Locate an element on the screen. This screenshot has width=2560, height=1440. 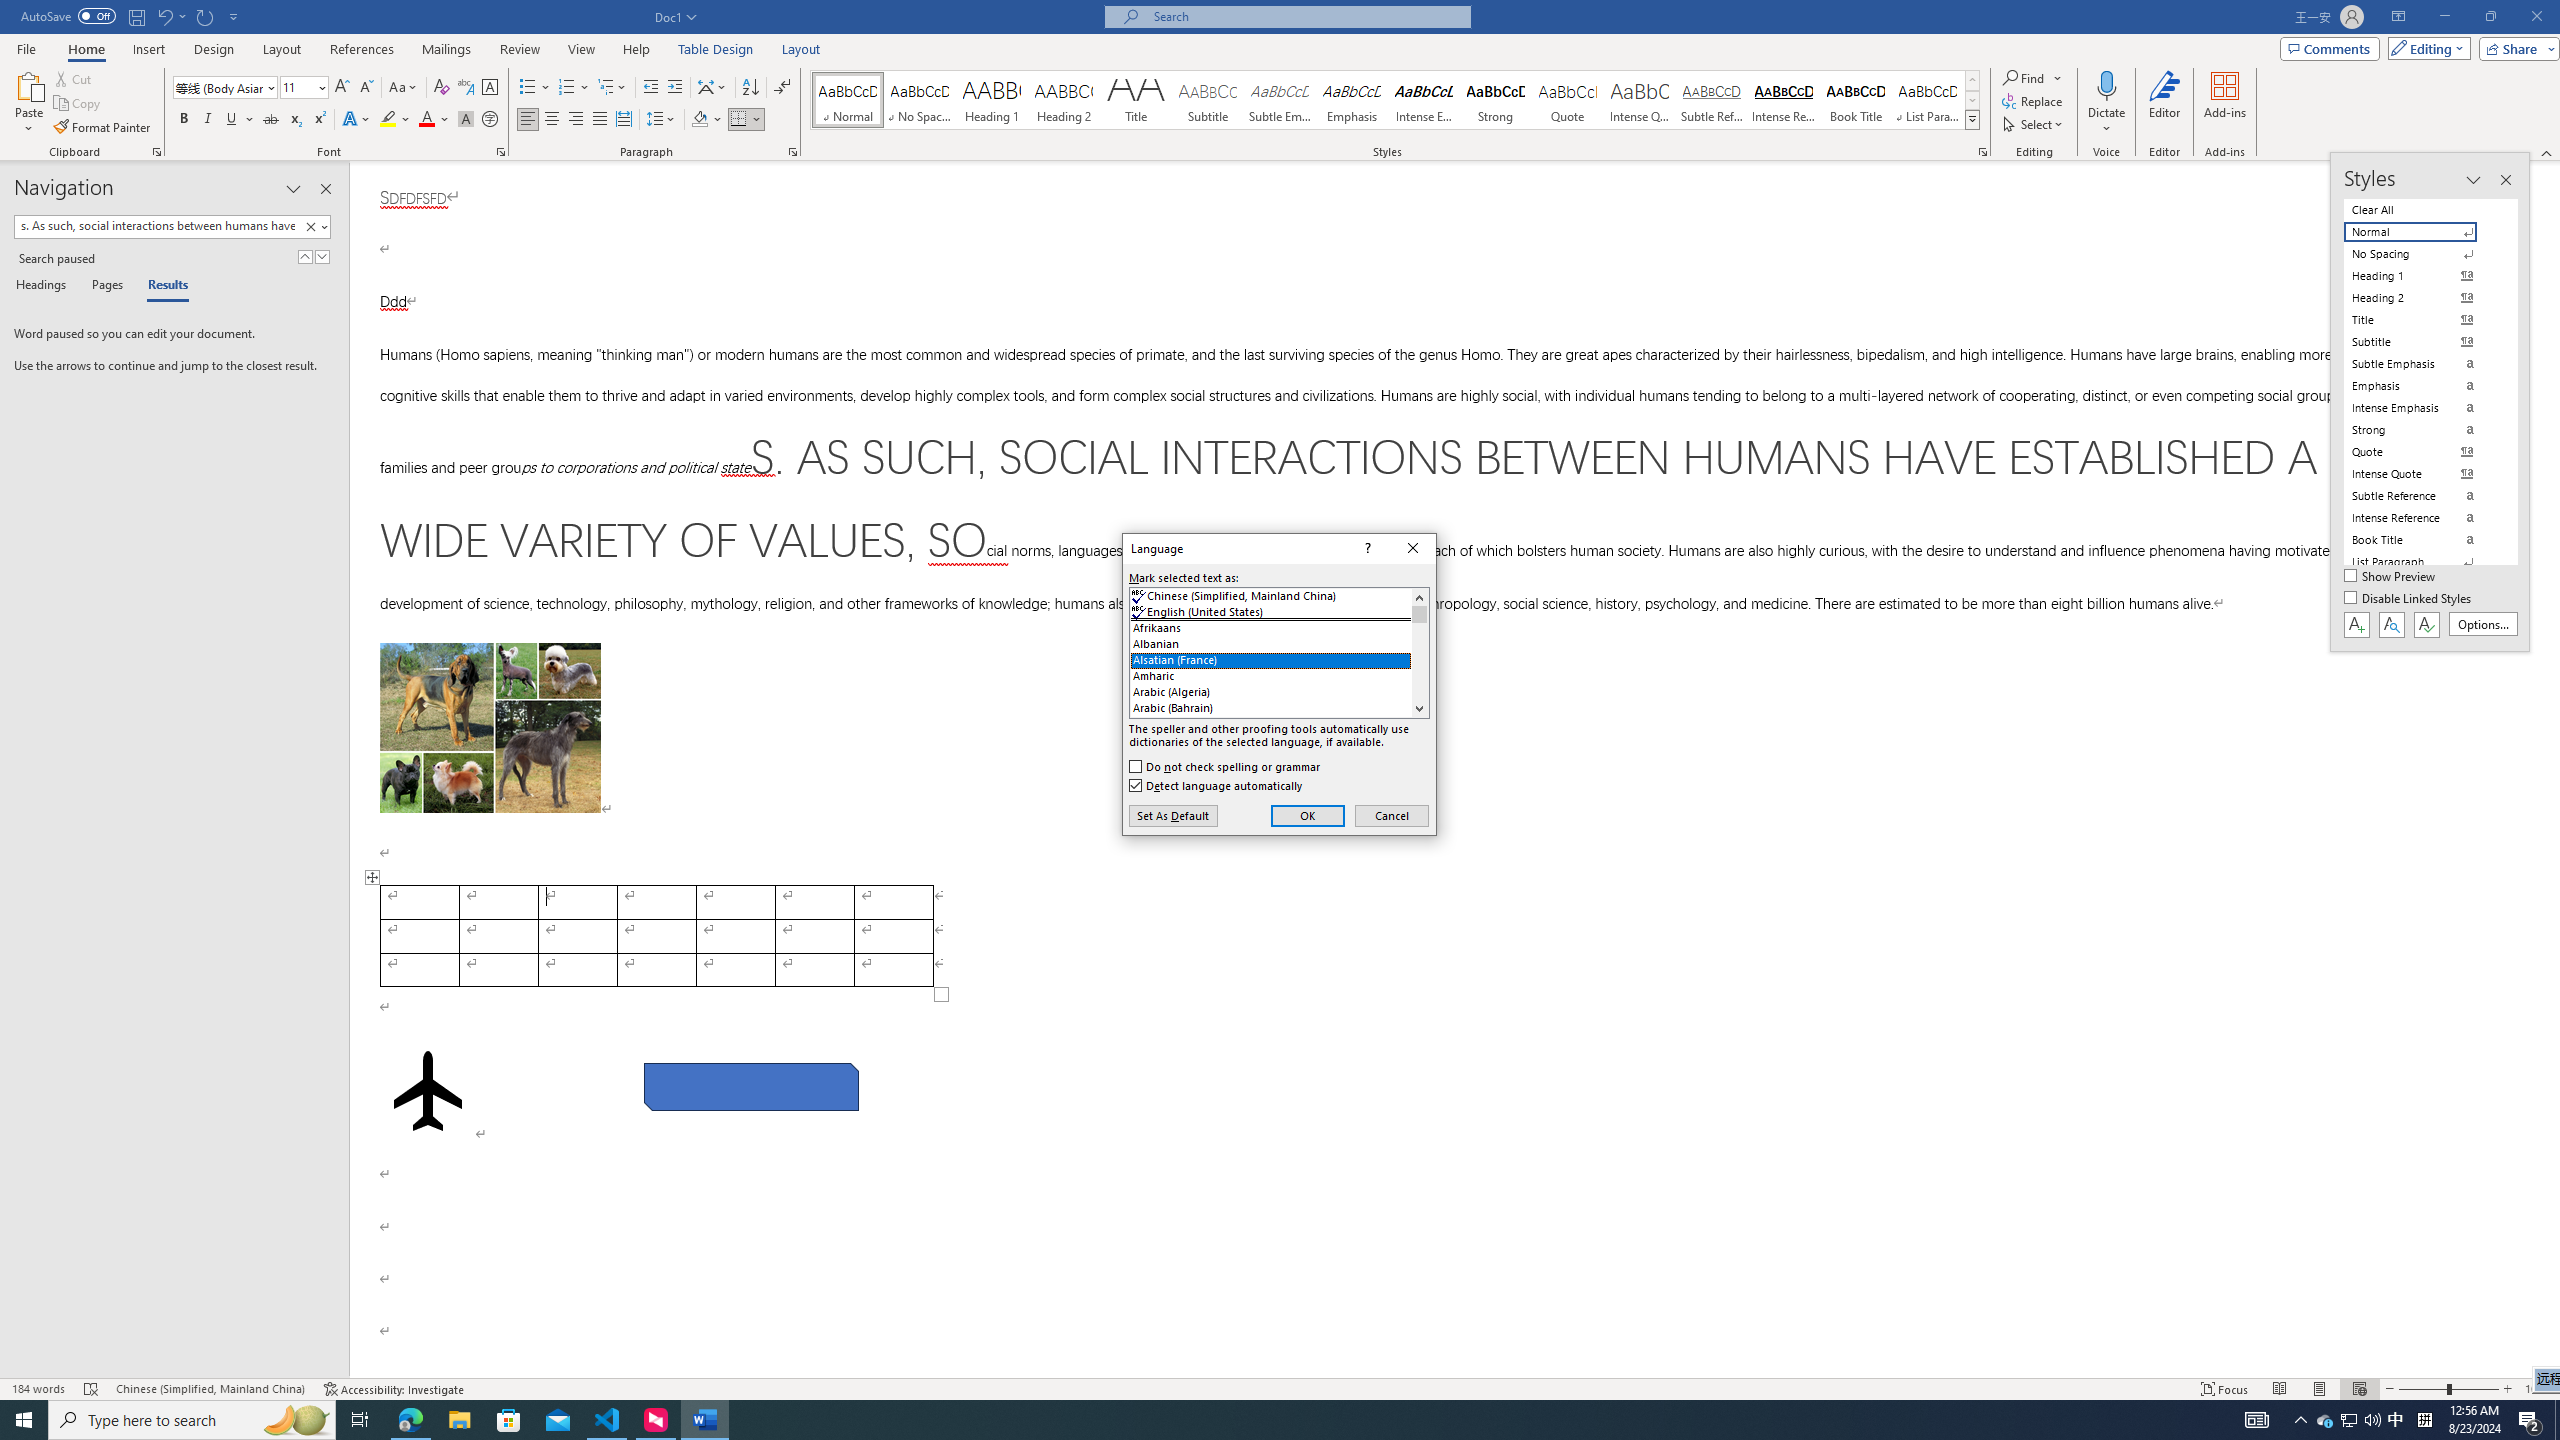
Language Chinese (Simplified, Mainland China) is located at coordinates (210, 1389).